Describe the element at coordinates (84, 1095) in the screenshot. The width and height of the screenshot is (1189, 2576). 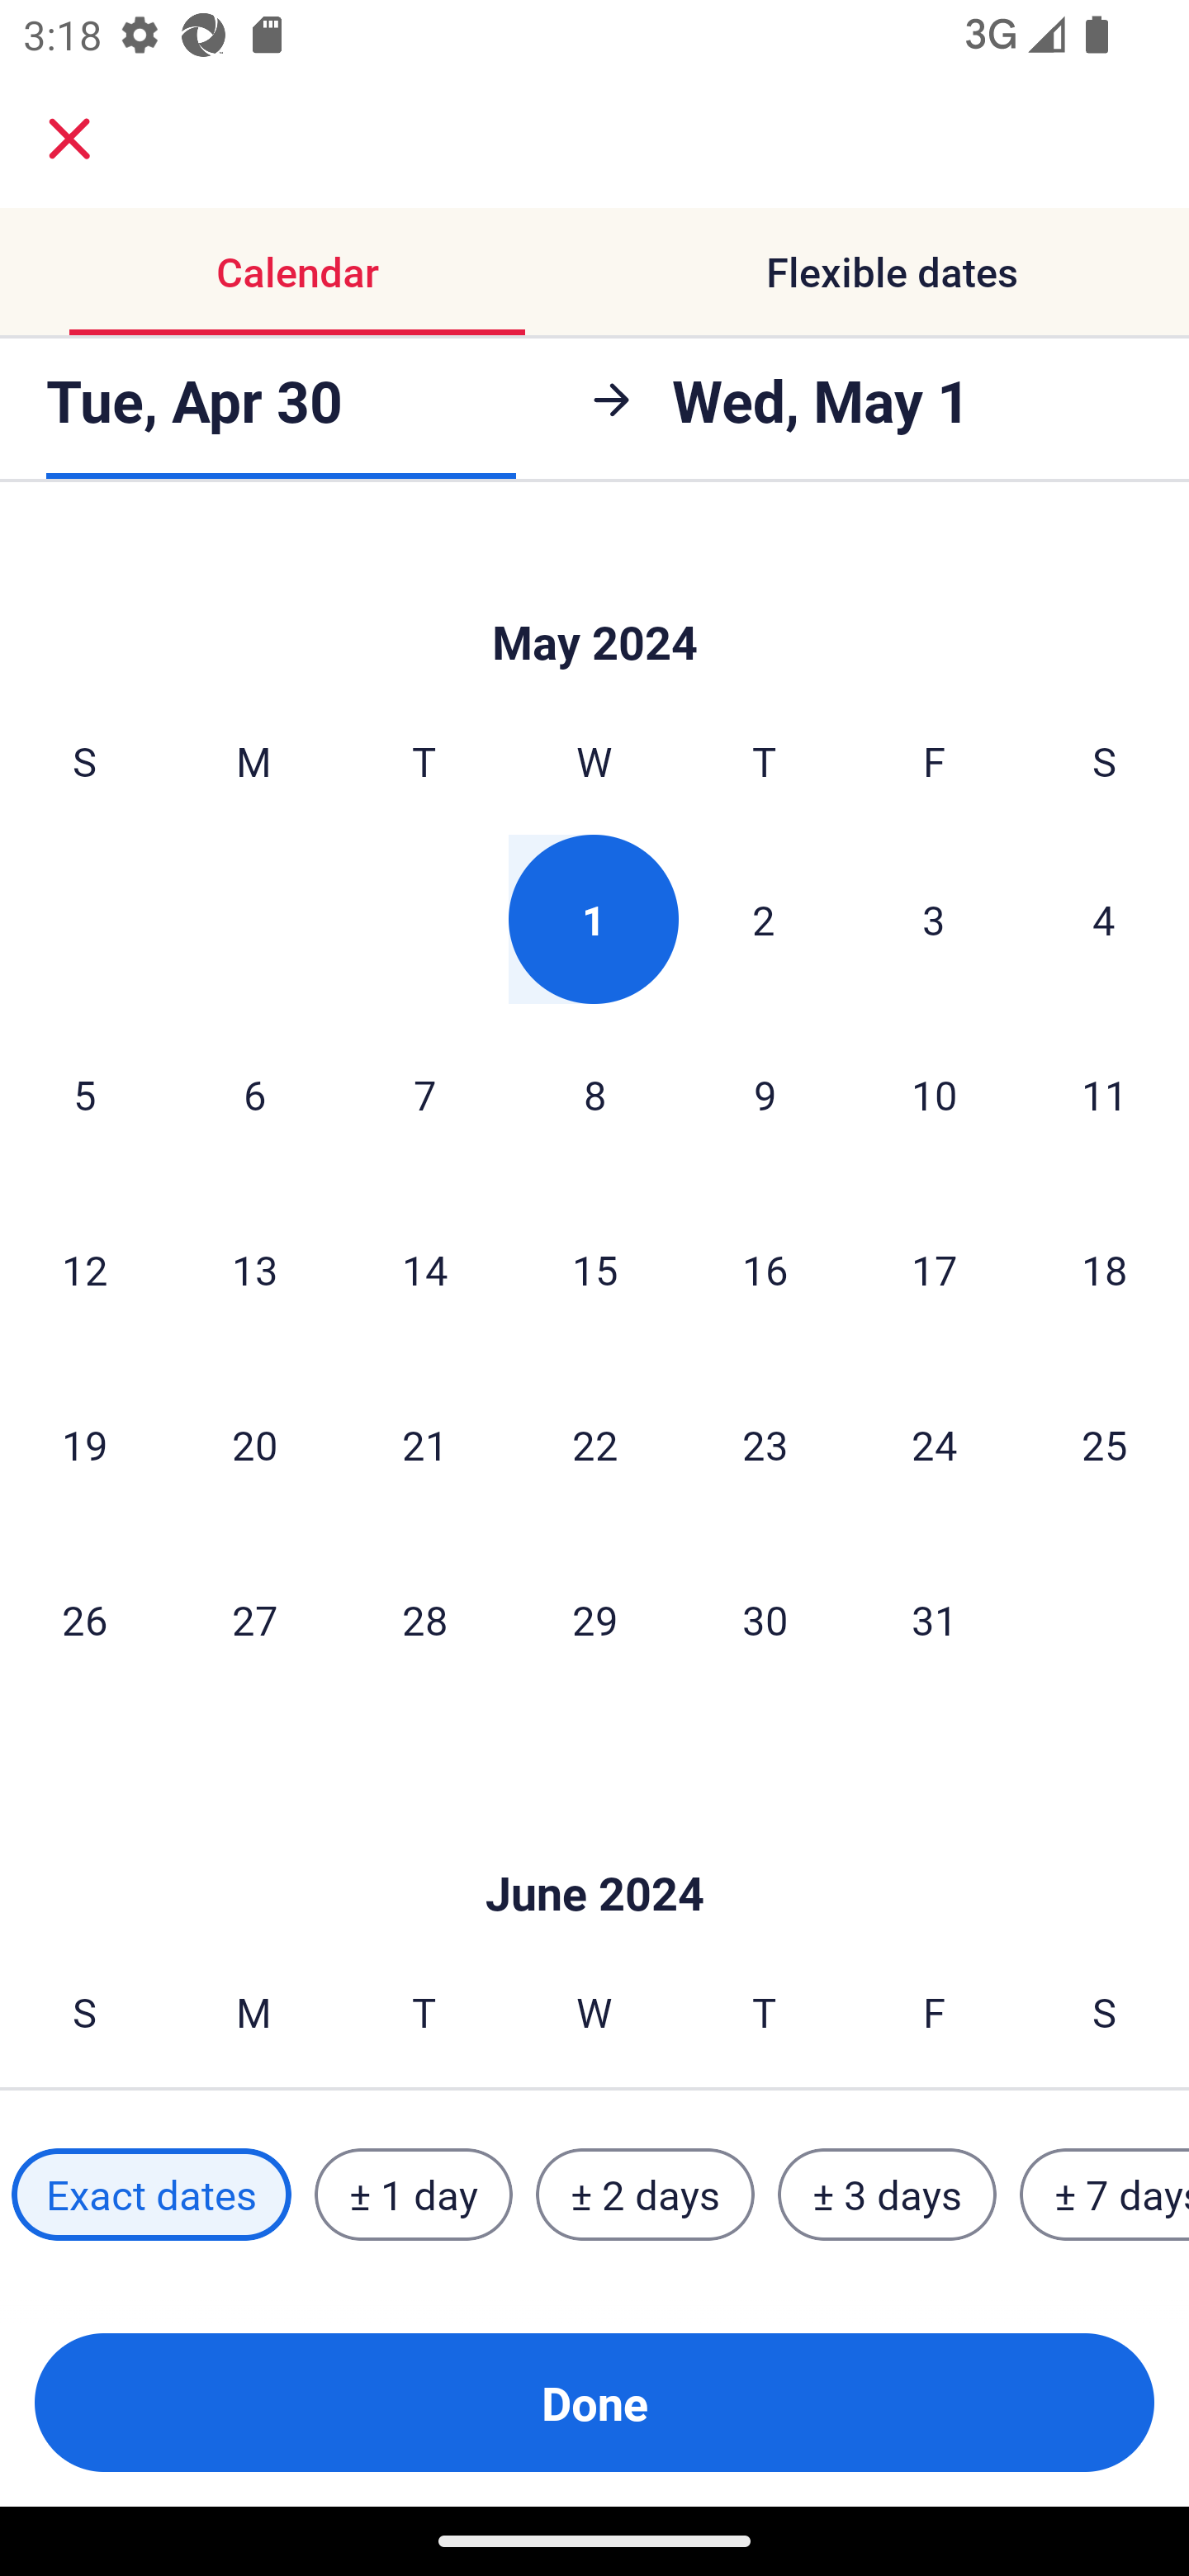
I see `5 Sunday, May 5, 2024` at that location.